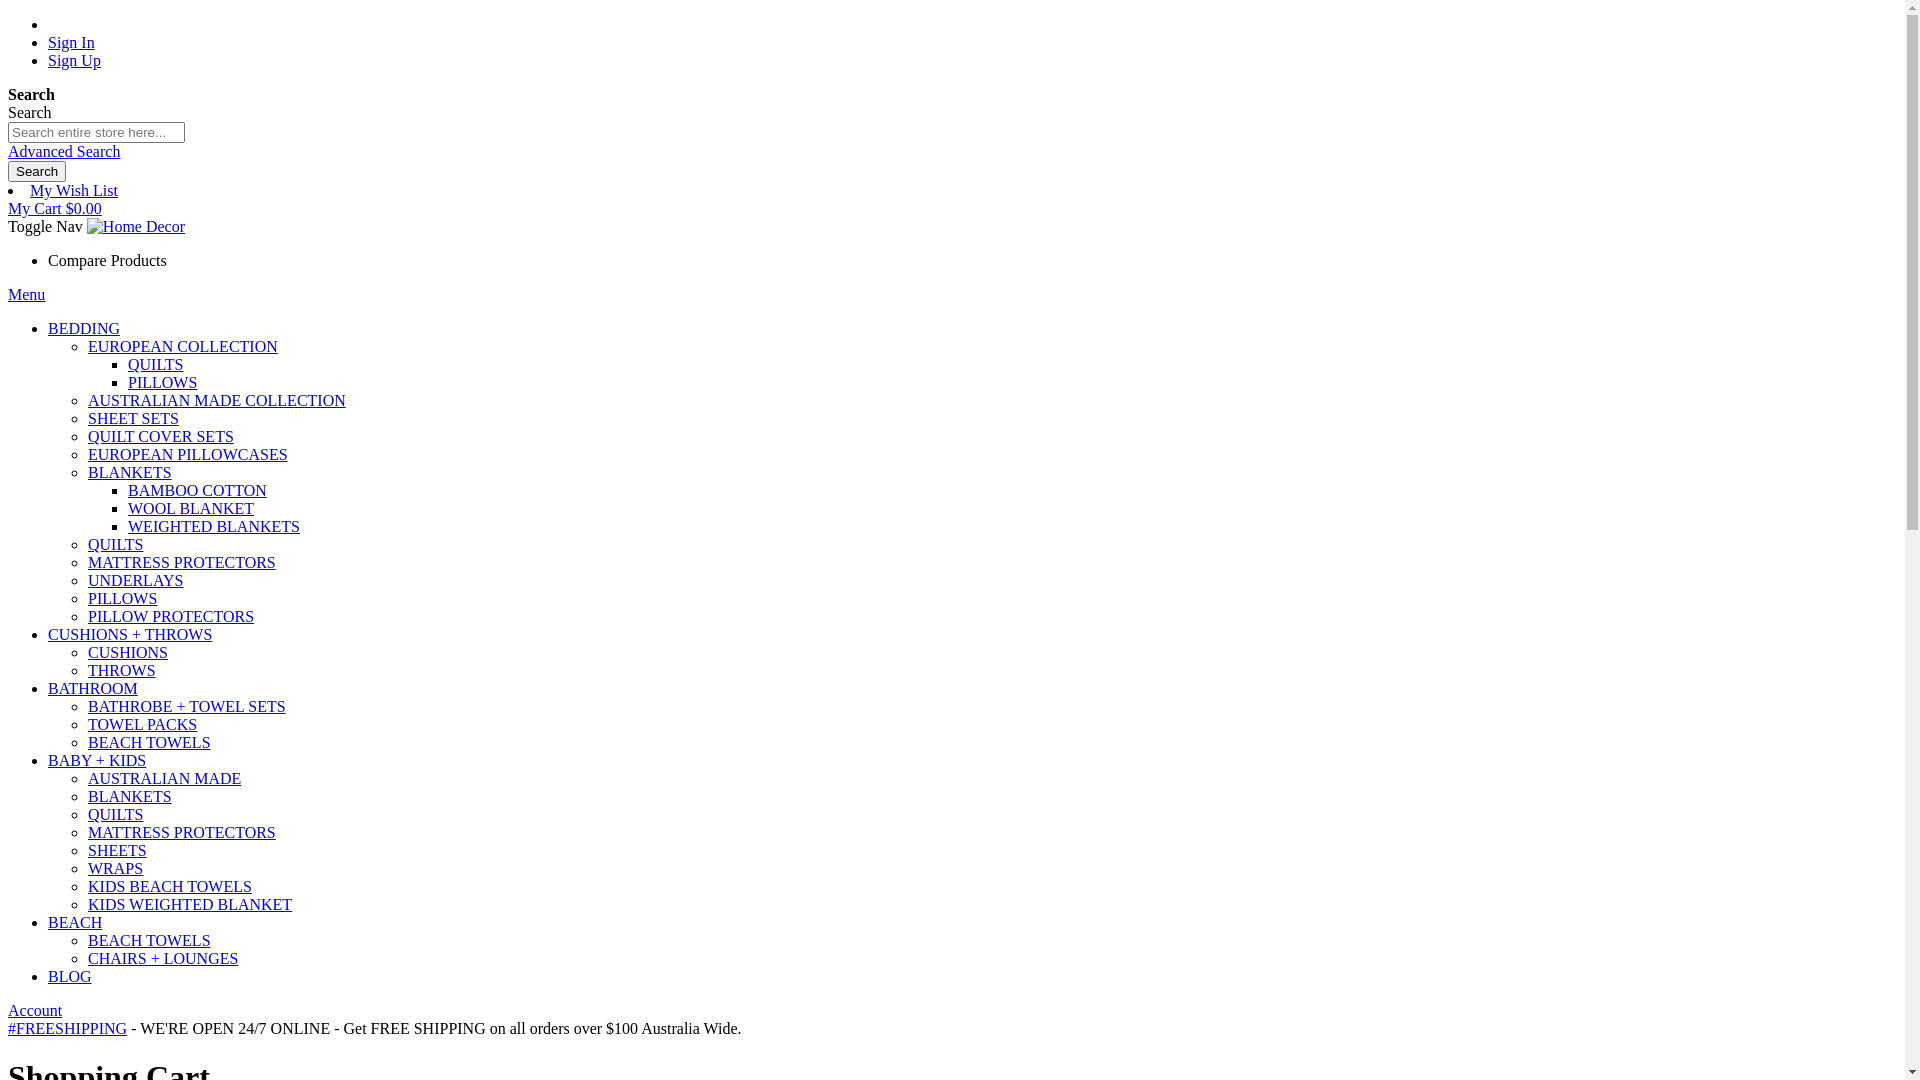  What do you see at coordinates (122, 670) in the screenshot?
I see `THROWS` at bounding box center [122, 670].